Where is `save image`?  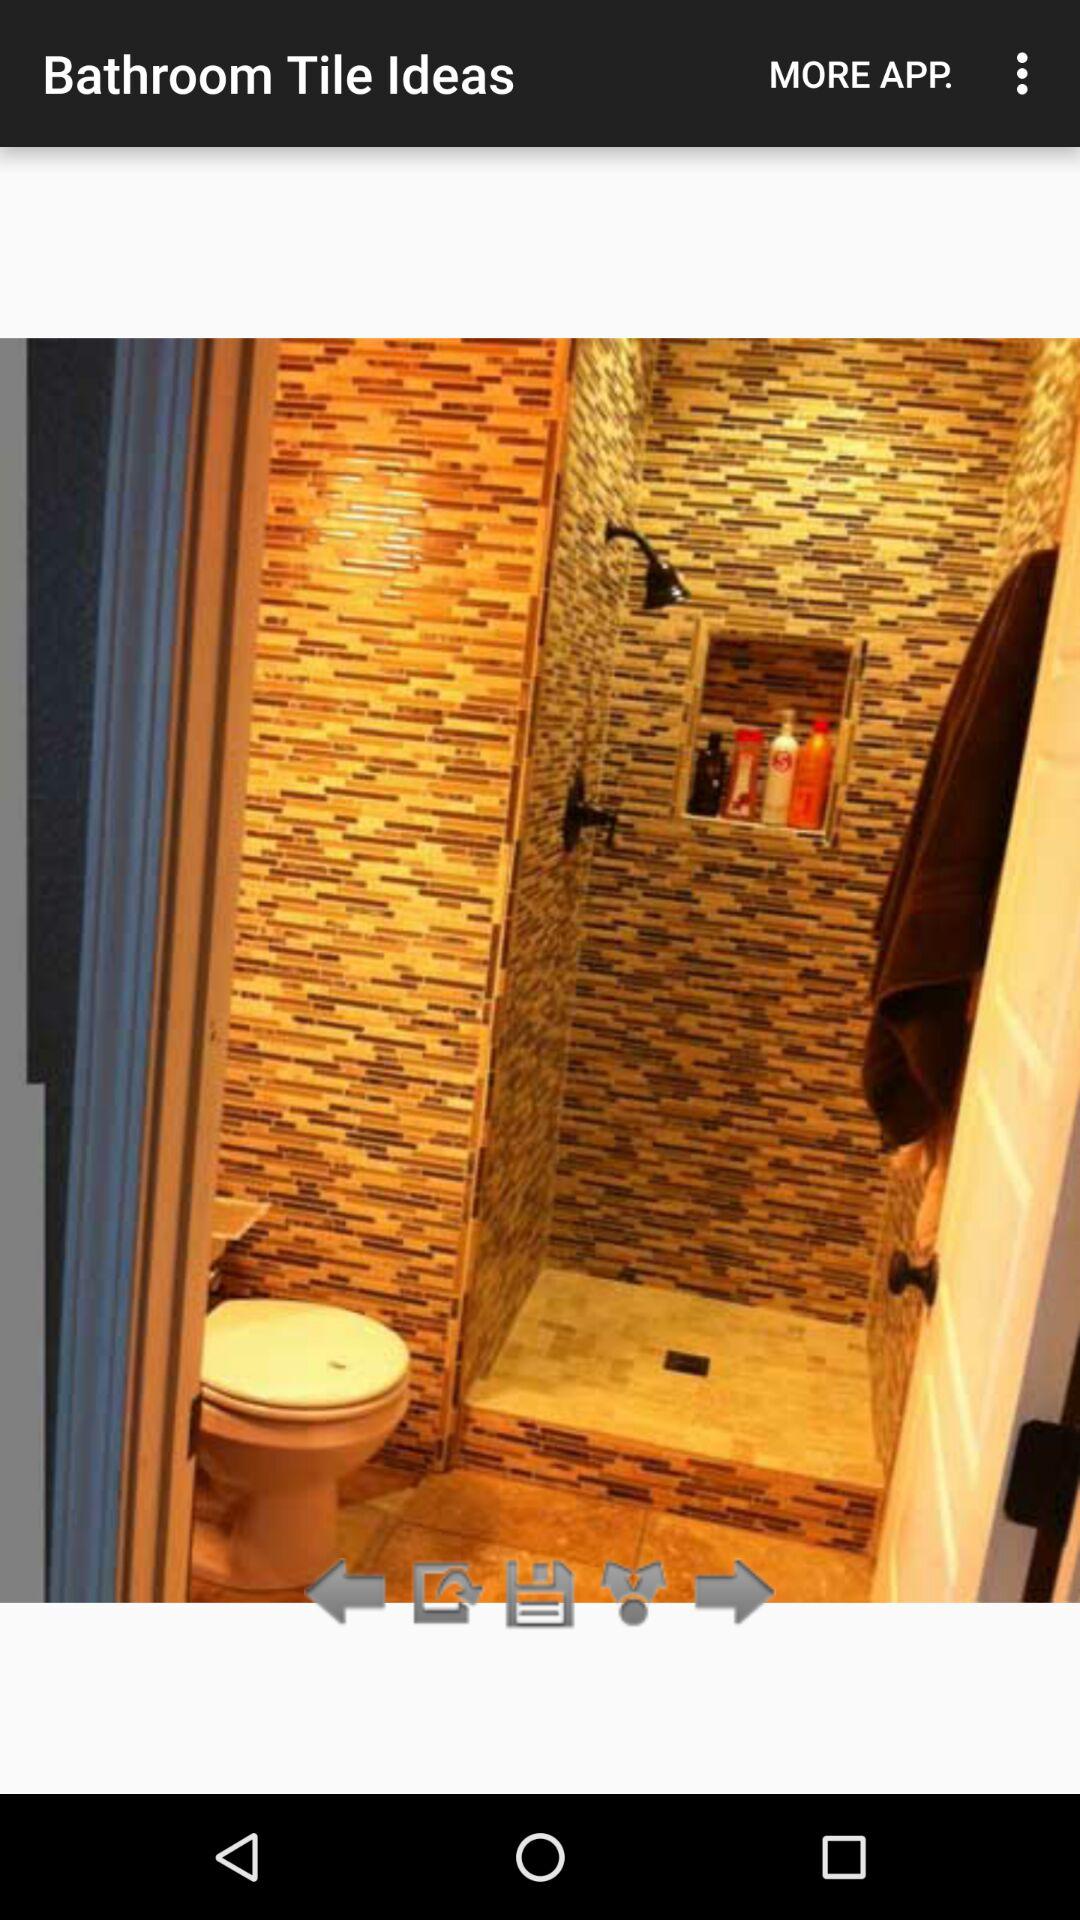
save image is located at coordinates (540, 1594).